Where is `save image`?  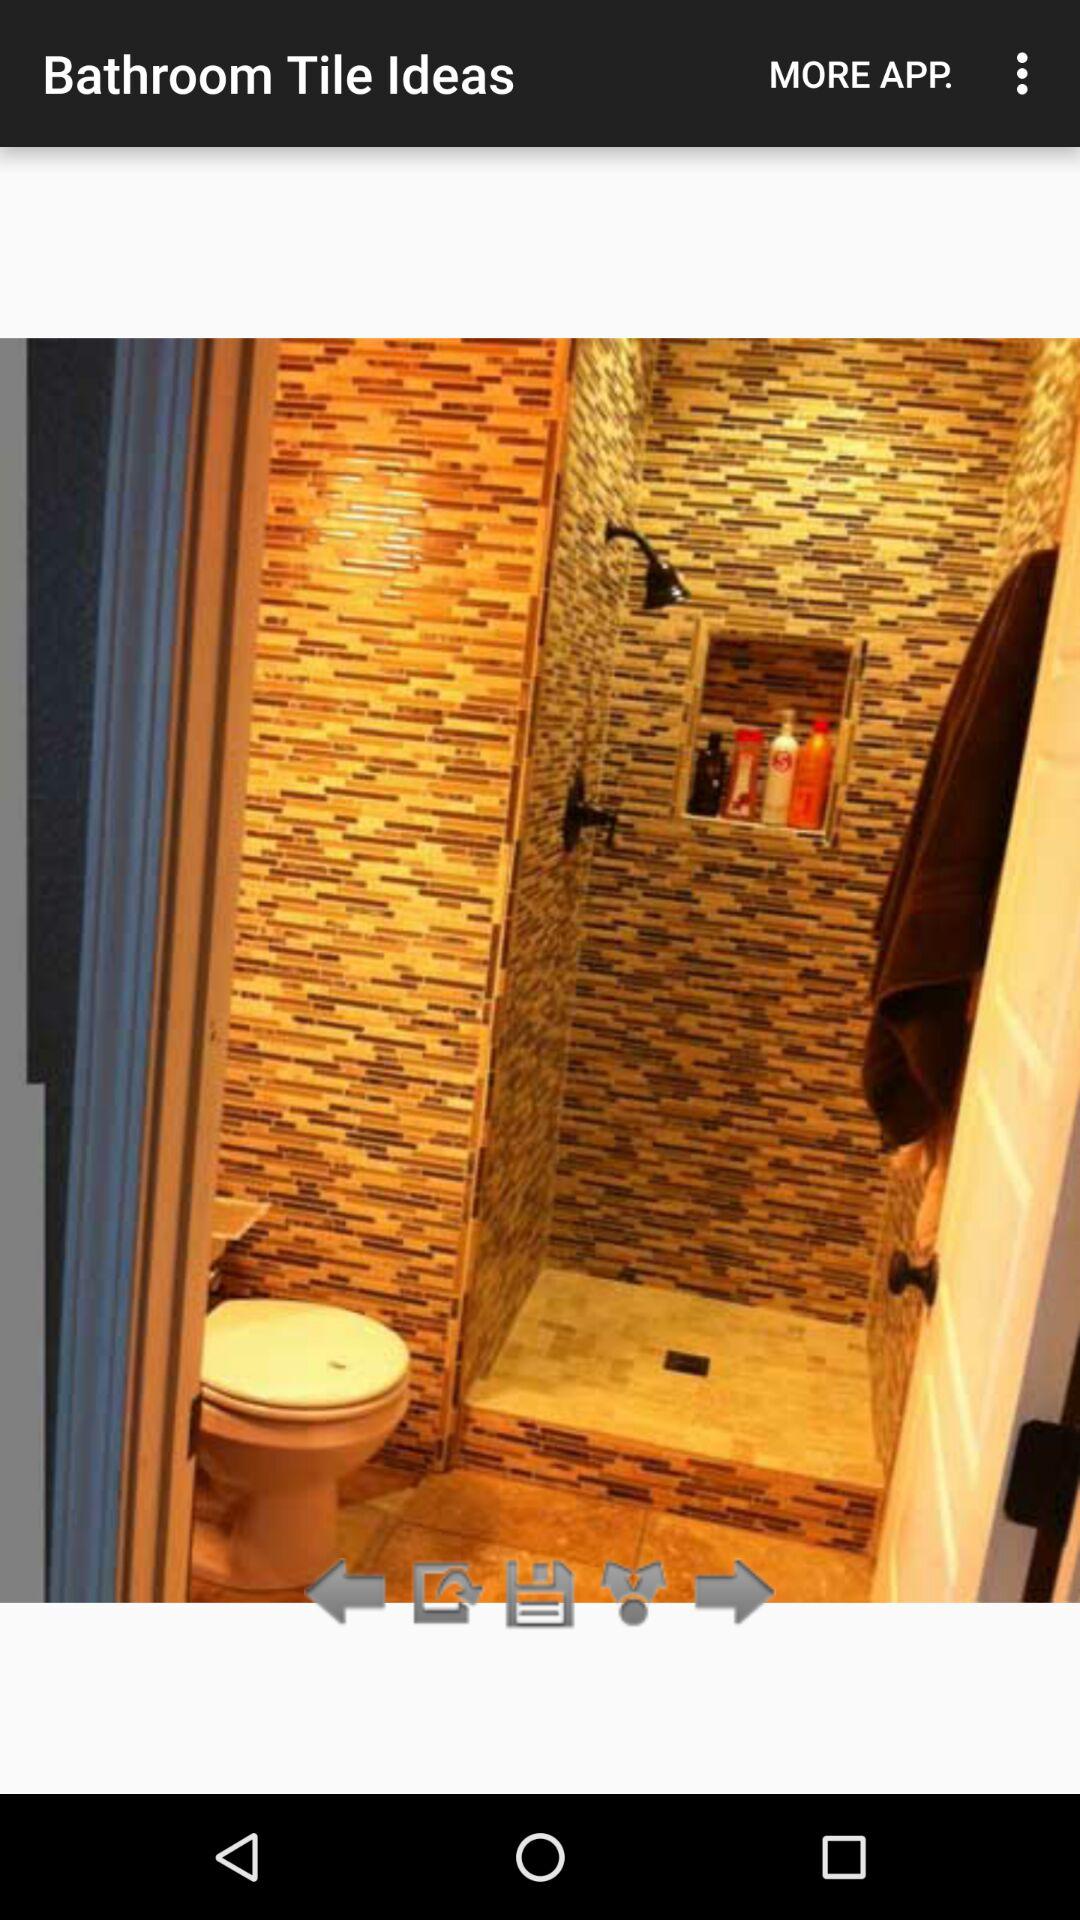
save image is located at coordinates (540, 1594).